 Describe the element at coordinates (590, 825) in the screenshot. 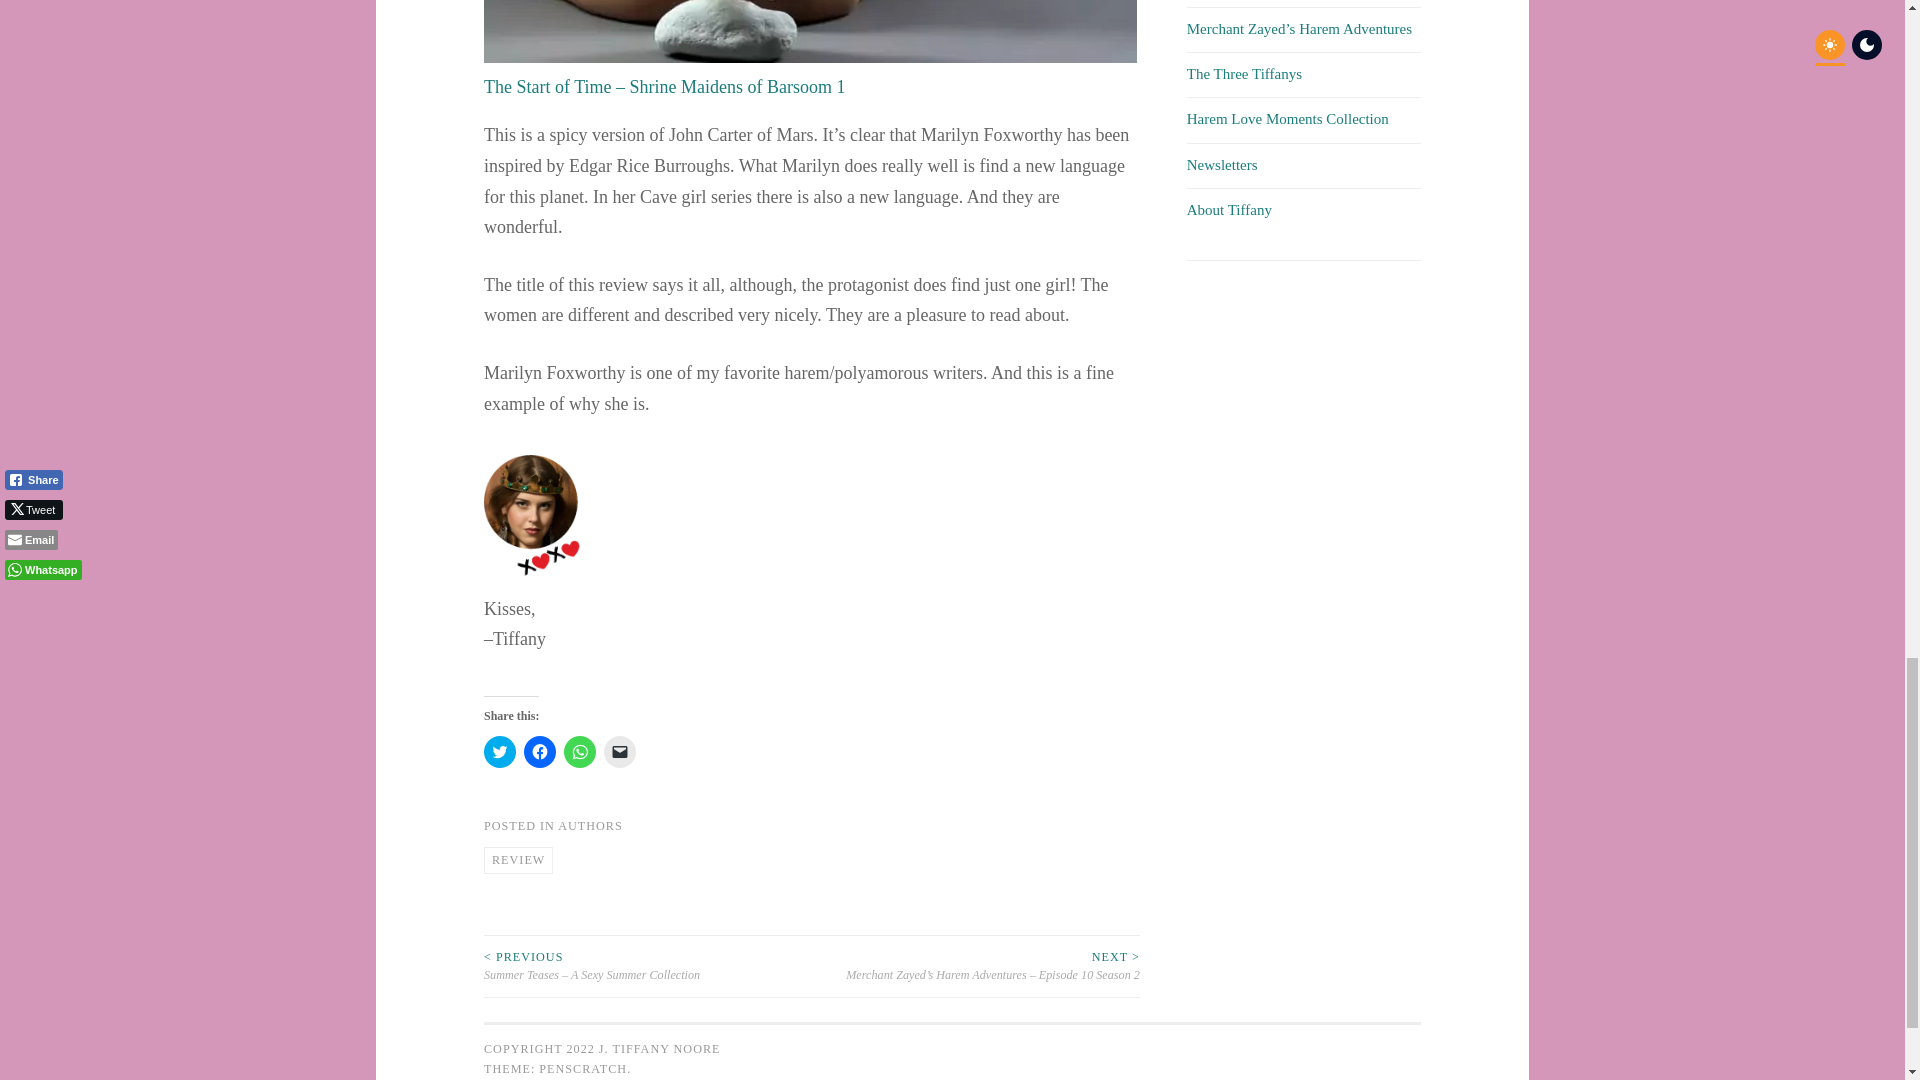

I see `AUTHORS` at that location.